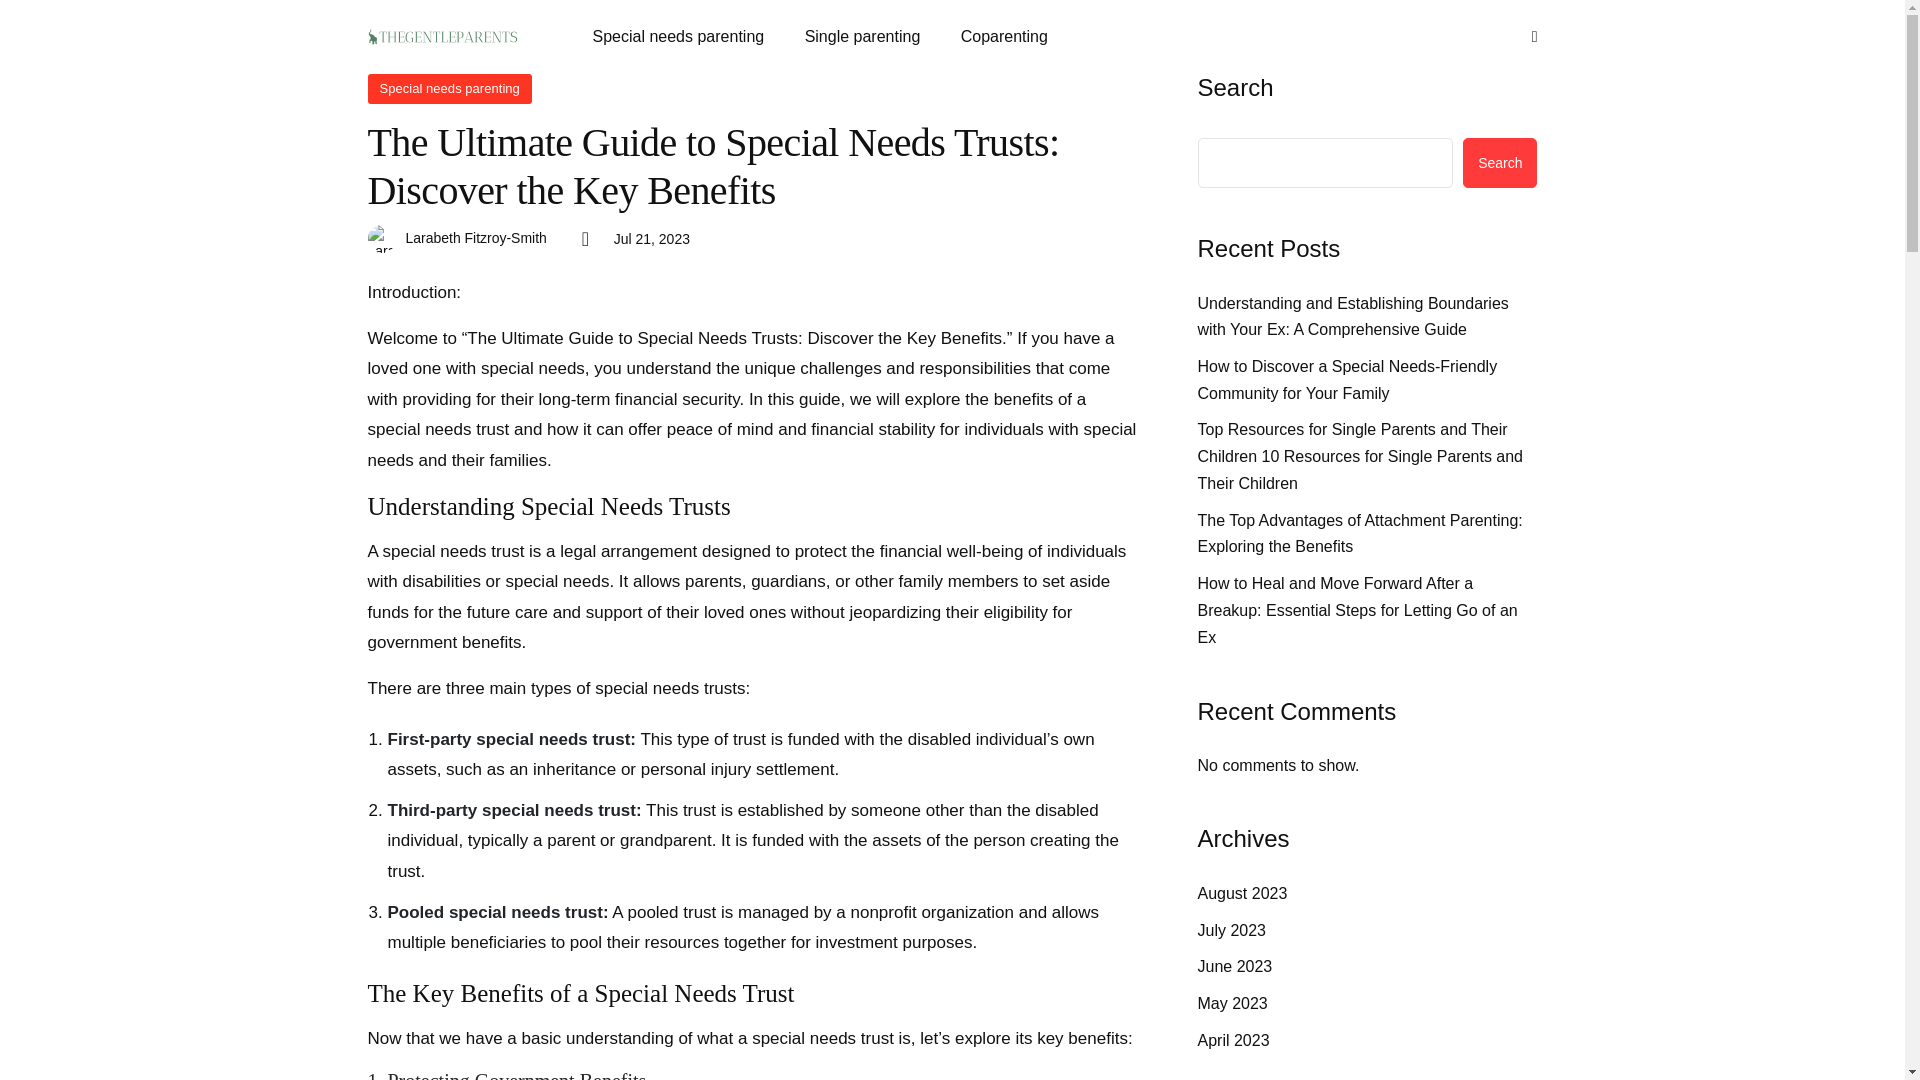 The width and height of the screenshot is (1920, 1080). I want to click on August 2023, so click(1243, 894).